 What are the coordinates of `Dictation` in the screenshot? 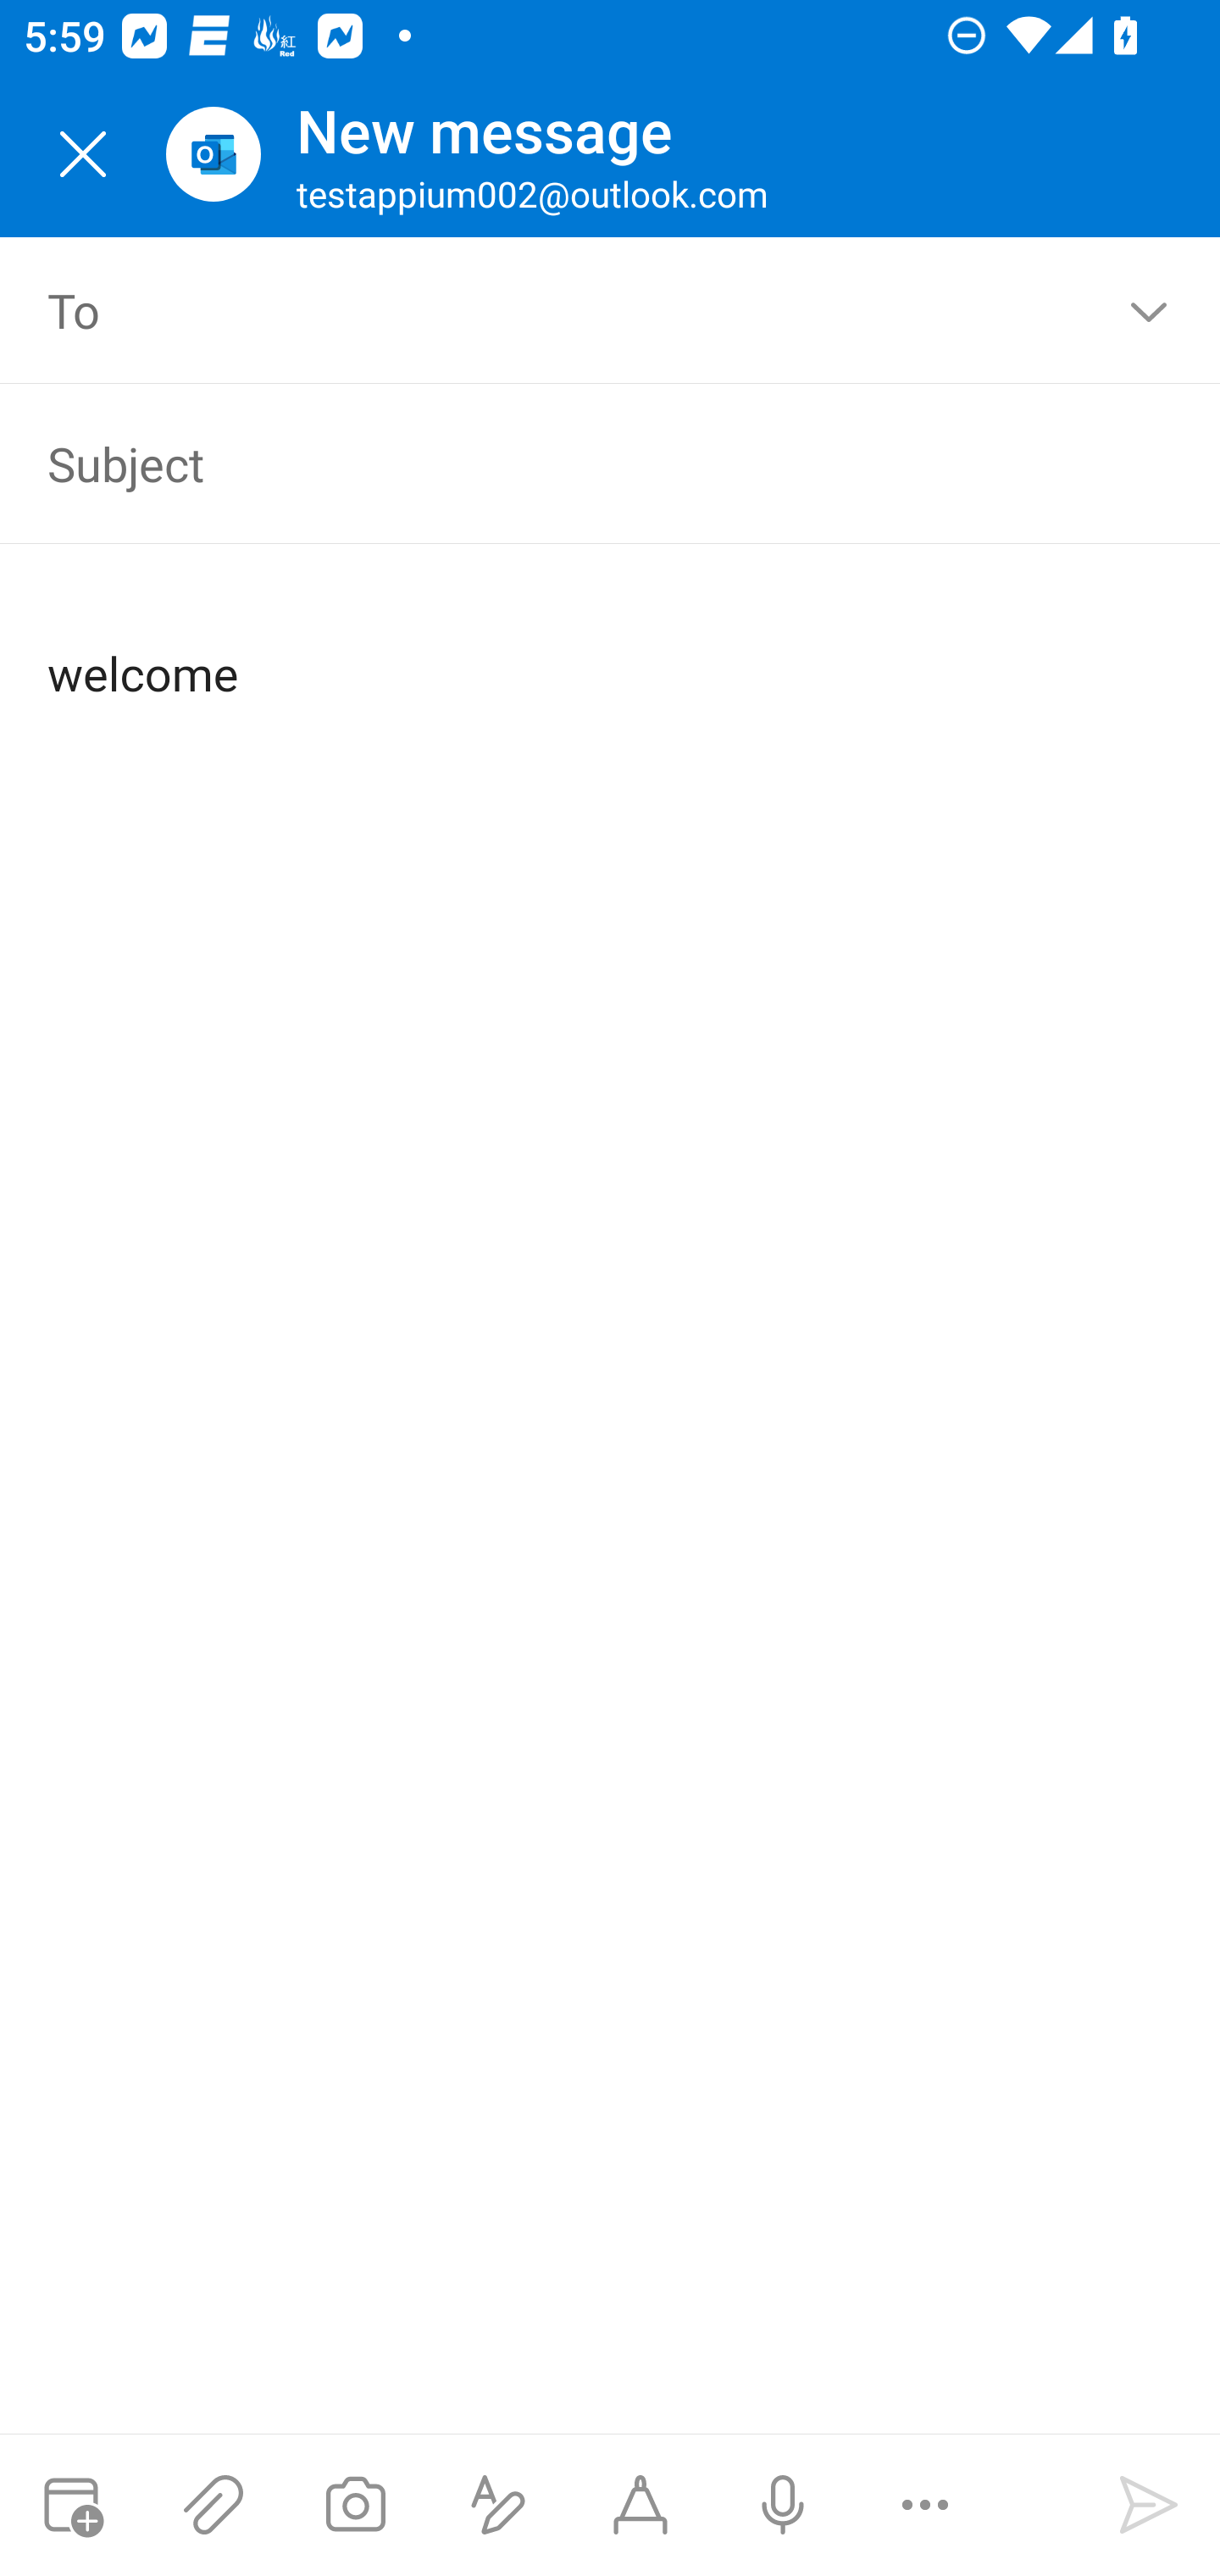 It's located at (782, 2505).